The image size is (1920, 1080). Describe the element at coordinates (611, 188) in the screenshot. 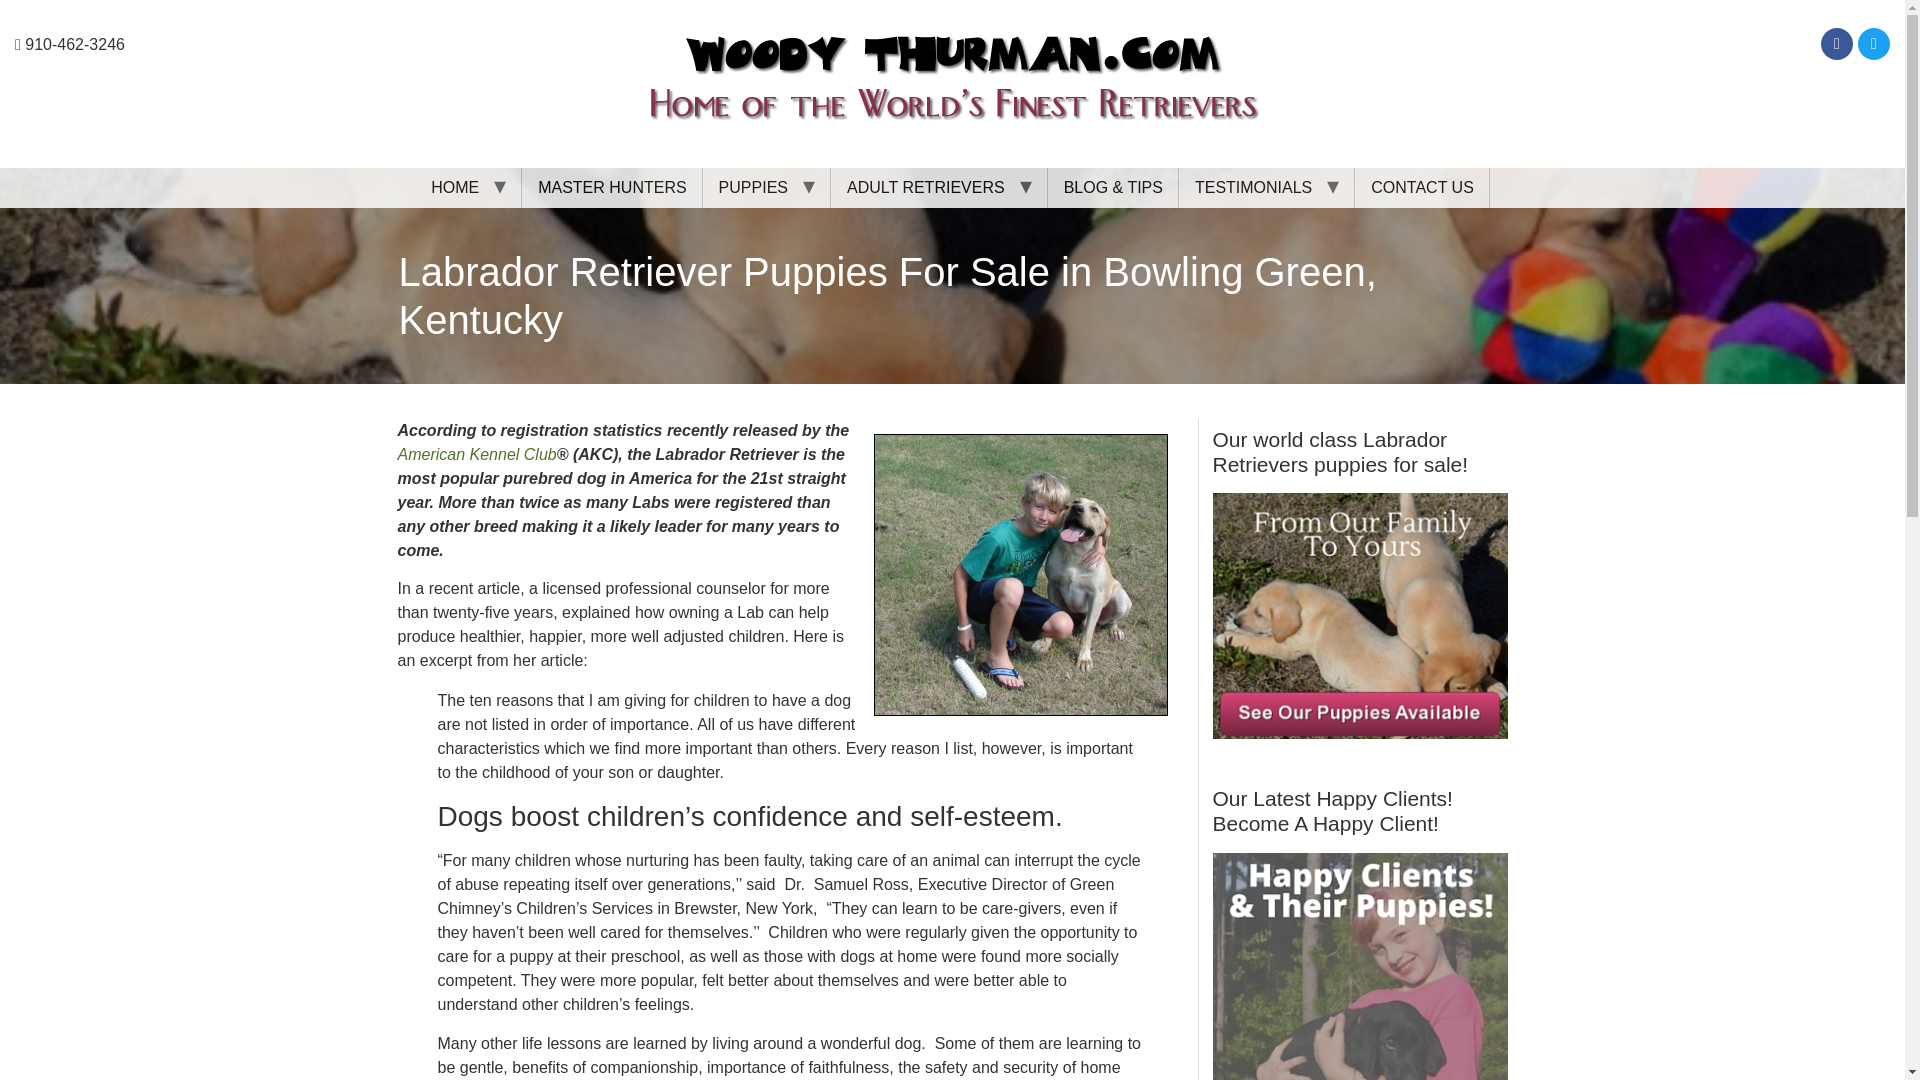

I see `MASTER HUNTERS` at that location.